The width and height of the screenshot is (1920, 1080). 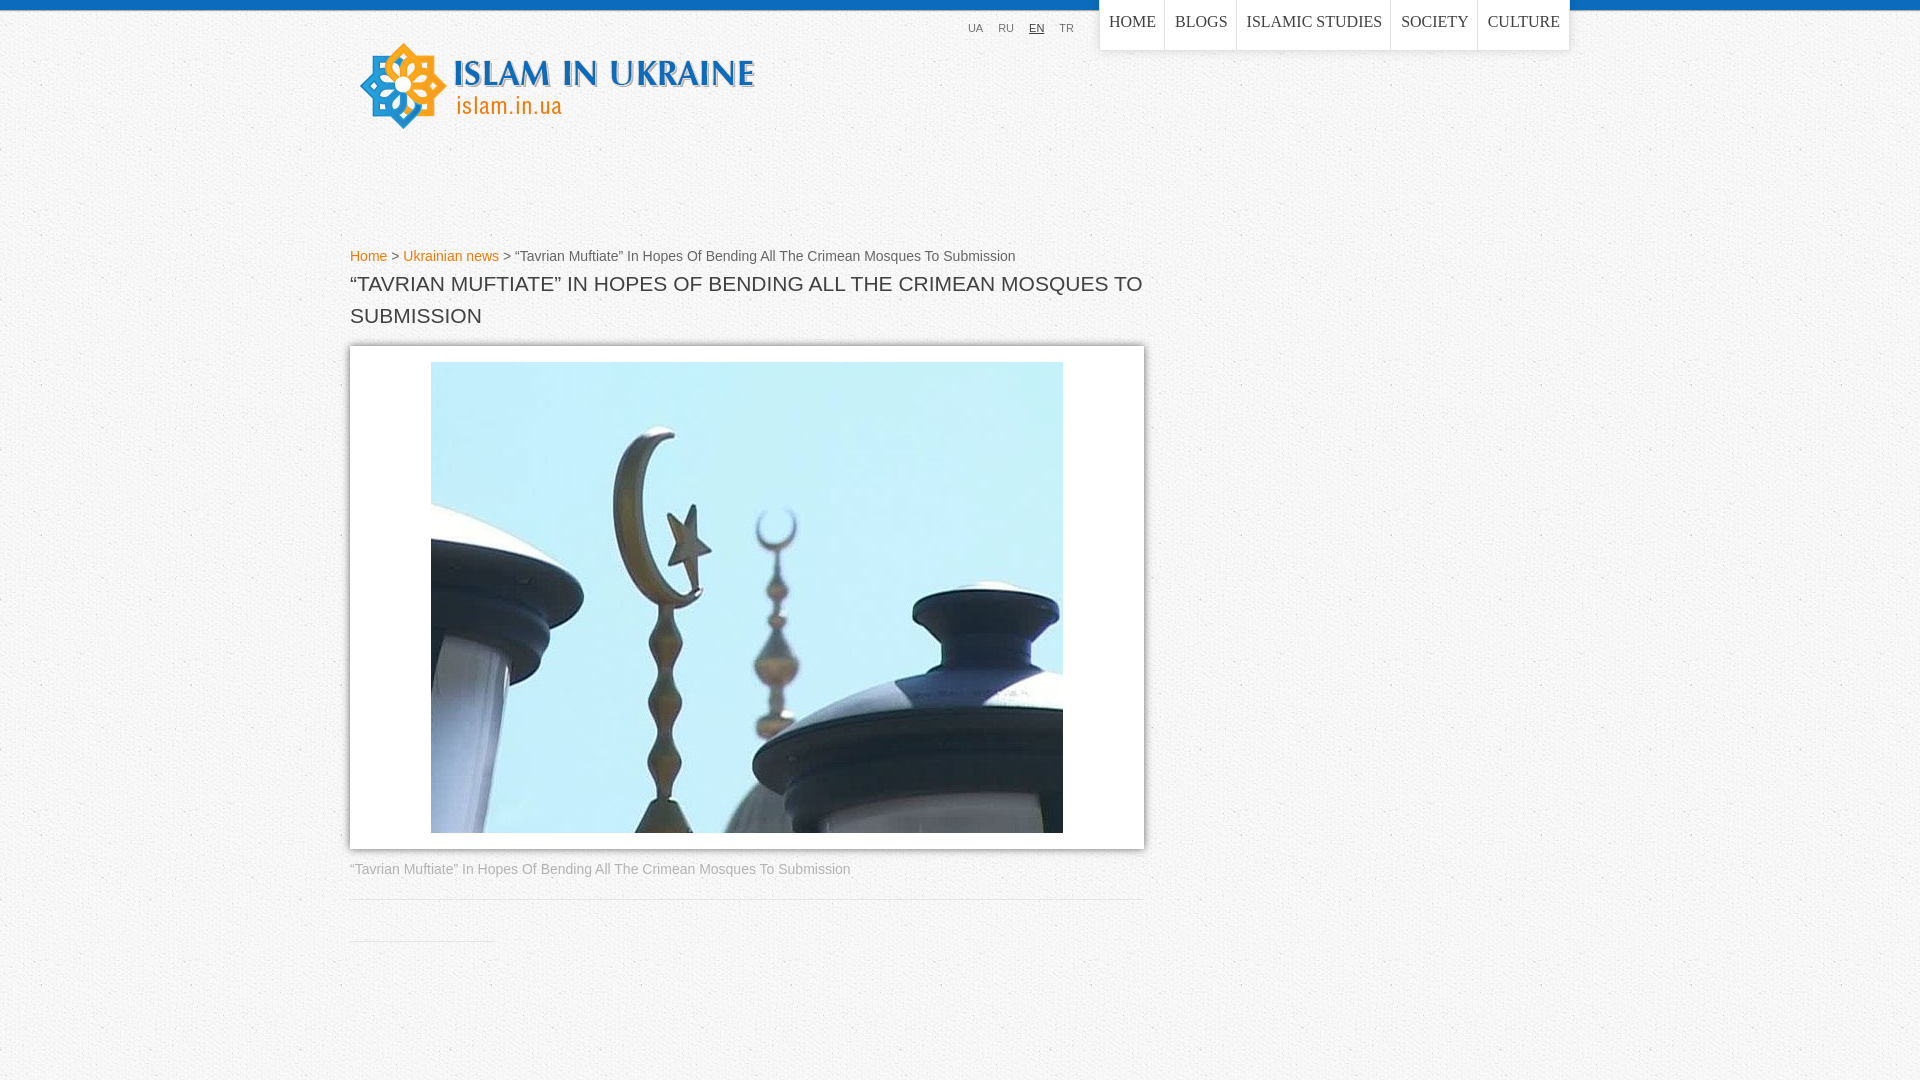 What do you see at coordinates (1036, 27) in the screenshot?
I see `EN` at bounding box center [1036, 27].